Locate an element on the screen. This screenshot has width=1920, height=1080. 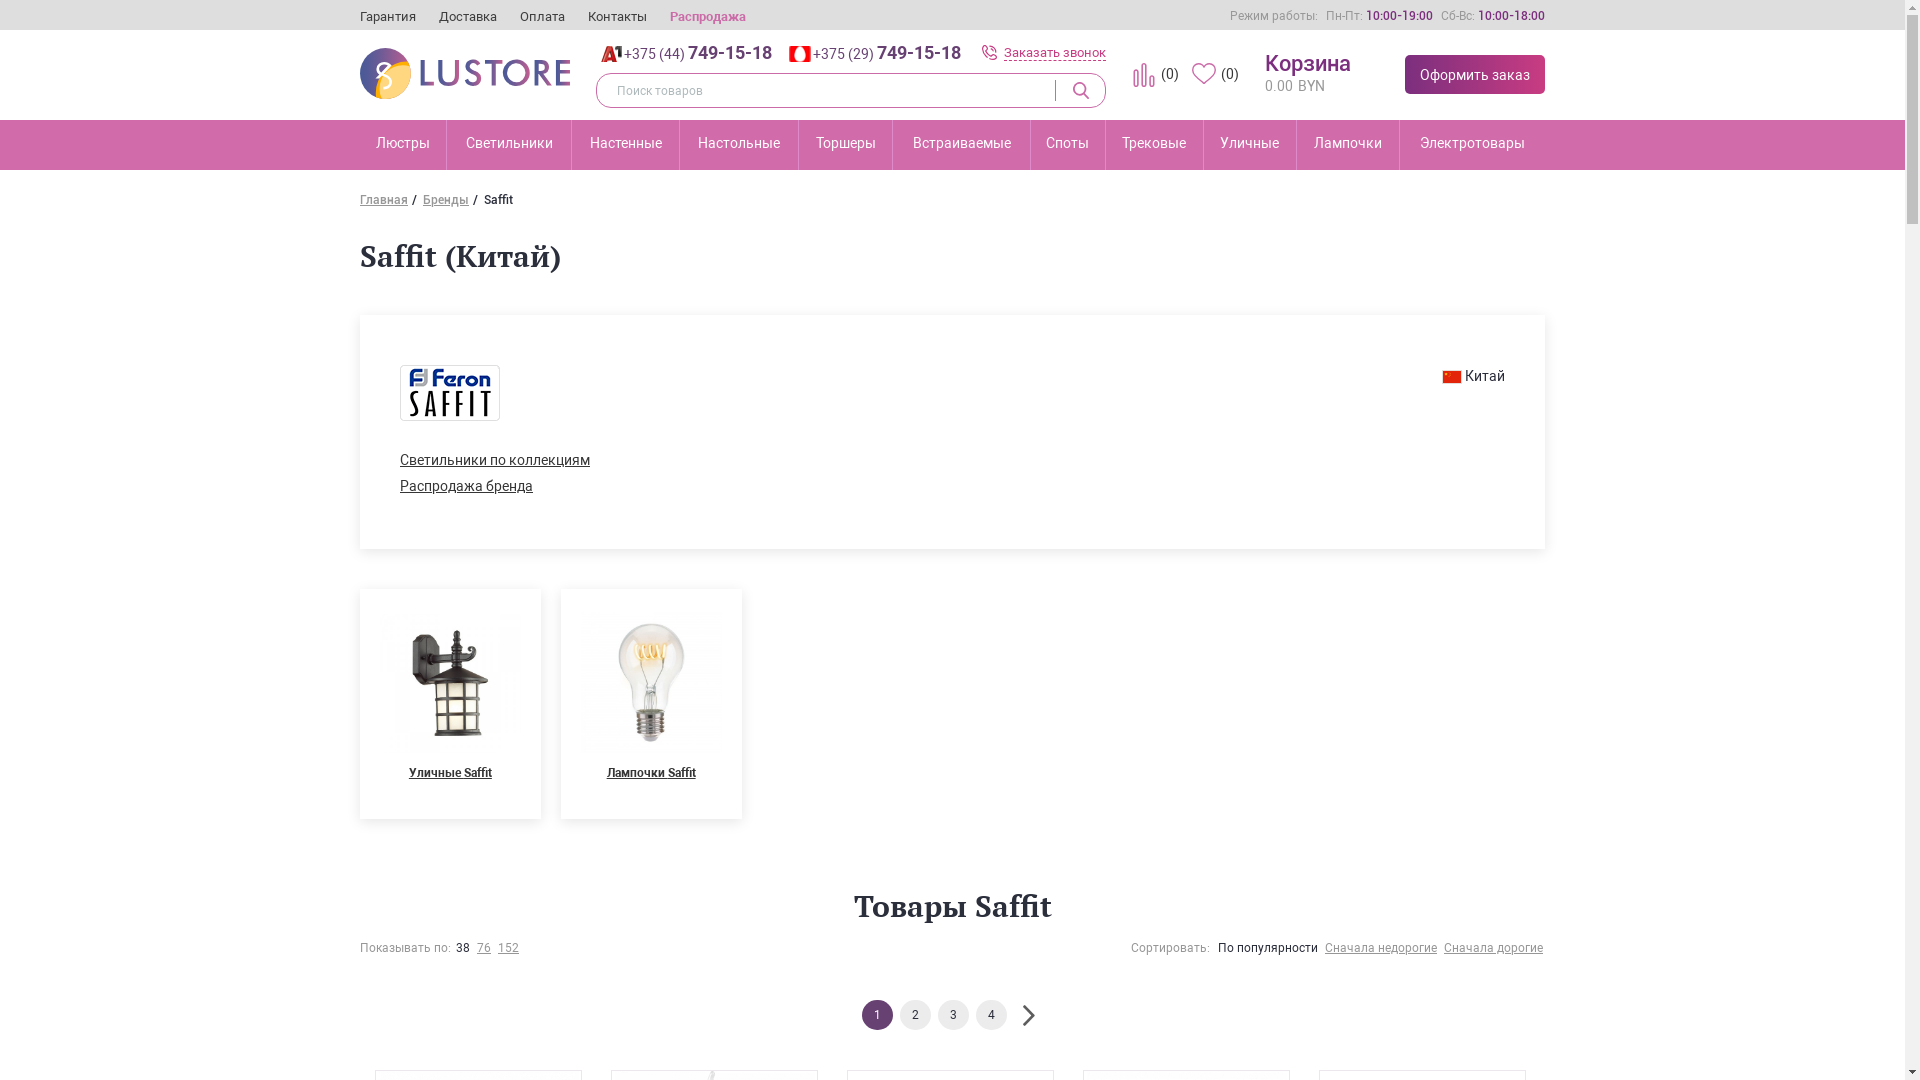
3 is located at coordinates (953, 1015).